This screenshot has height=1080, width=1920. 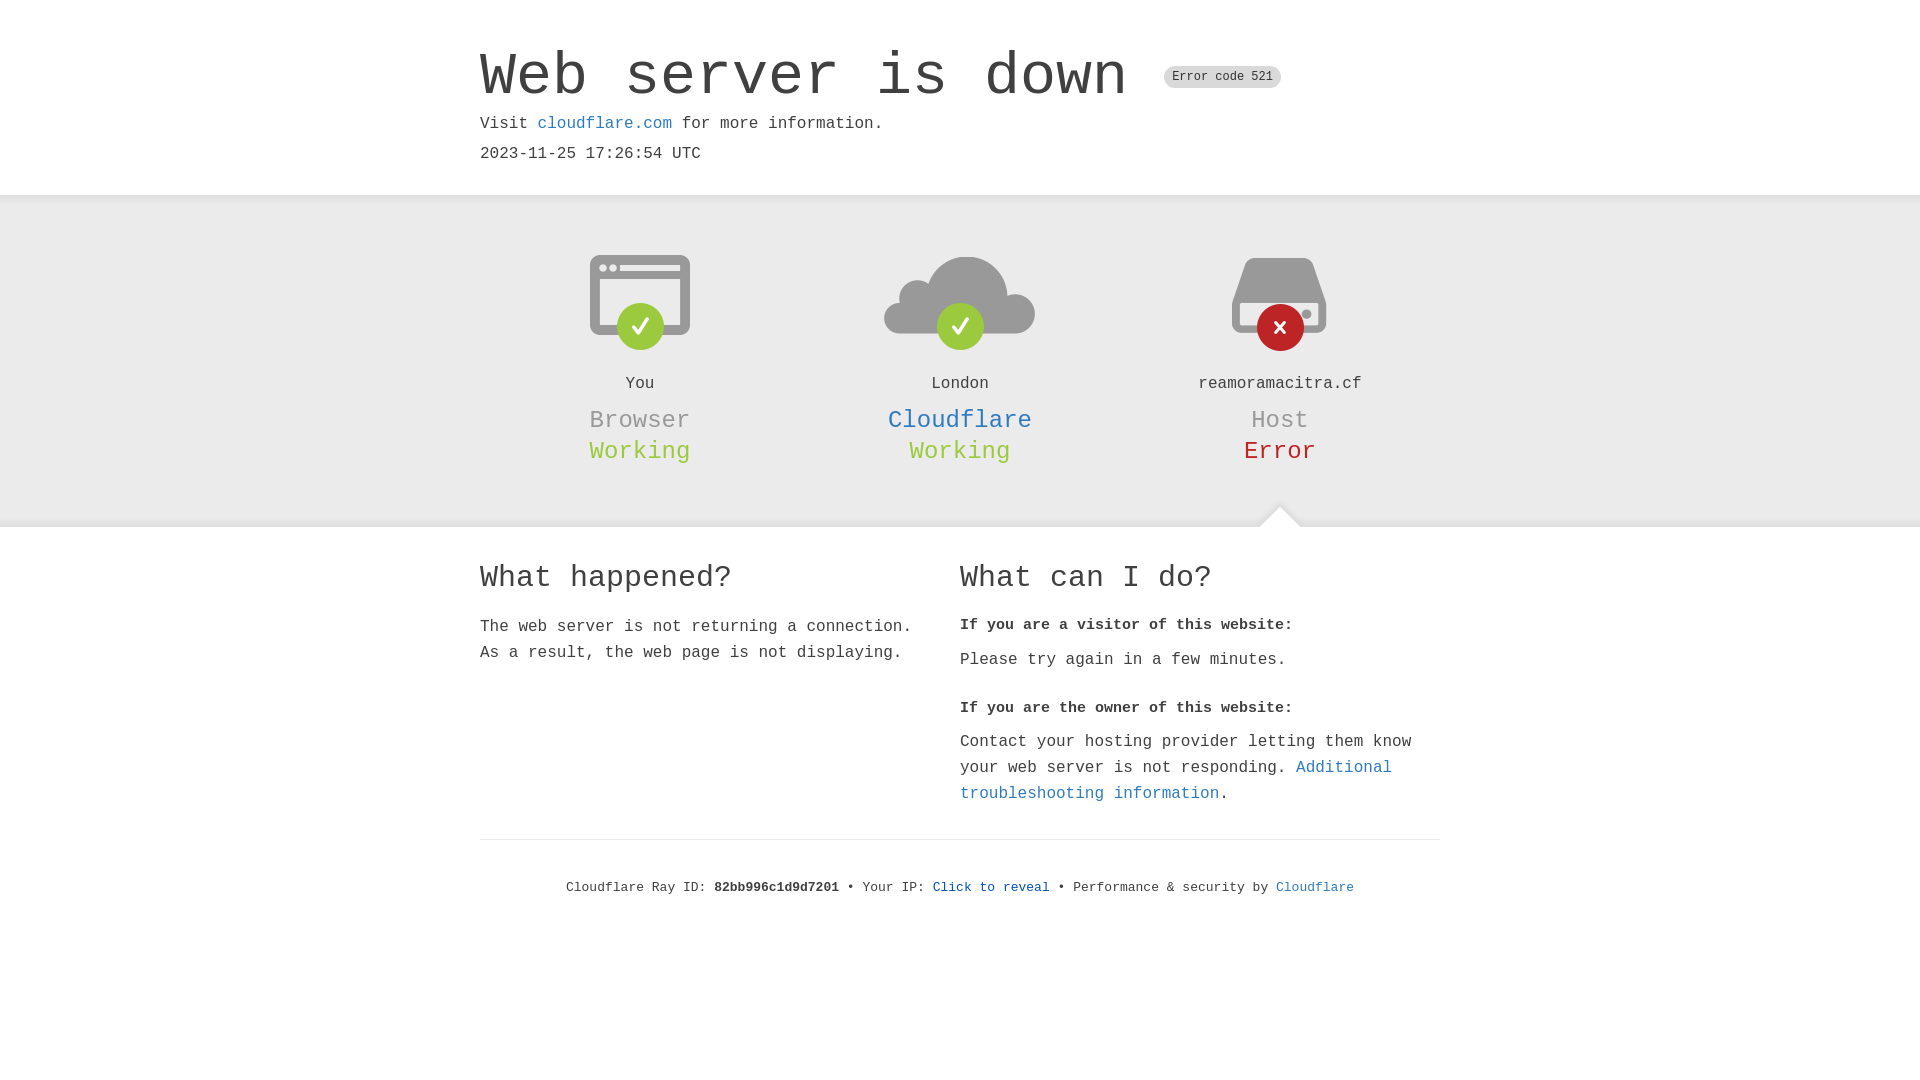 I want to click on Click to reveal, so click(x=992, y=888).